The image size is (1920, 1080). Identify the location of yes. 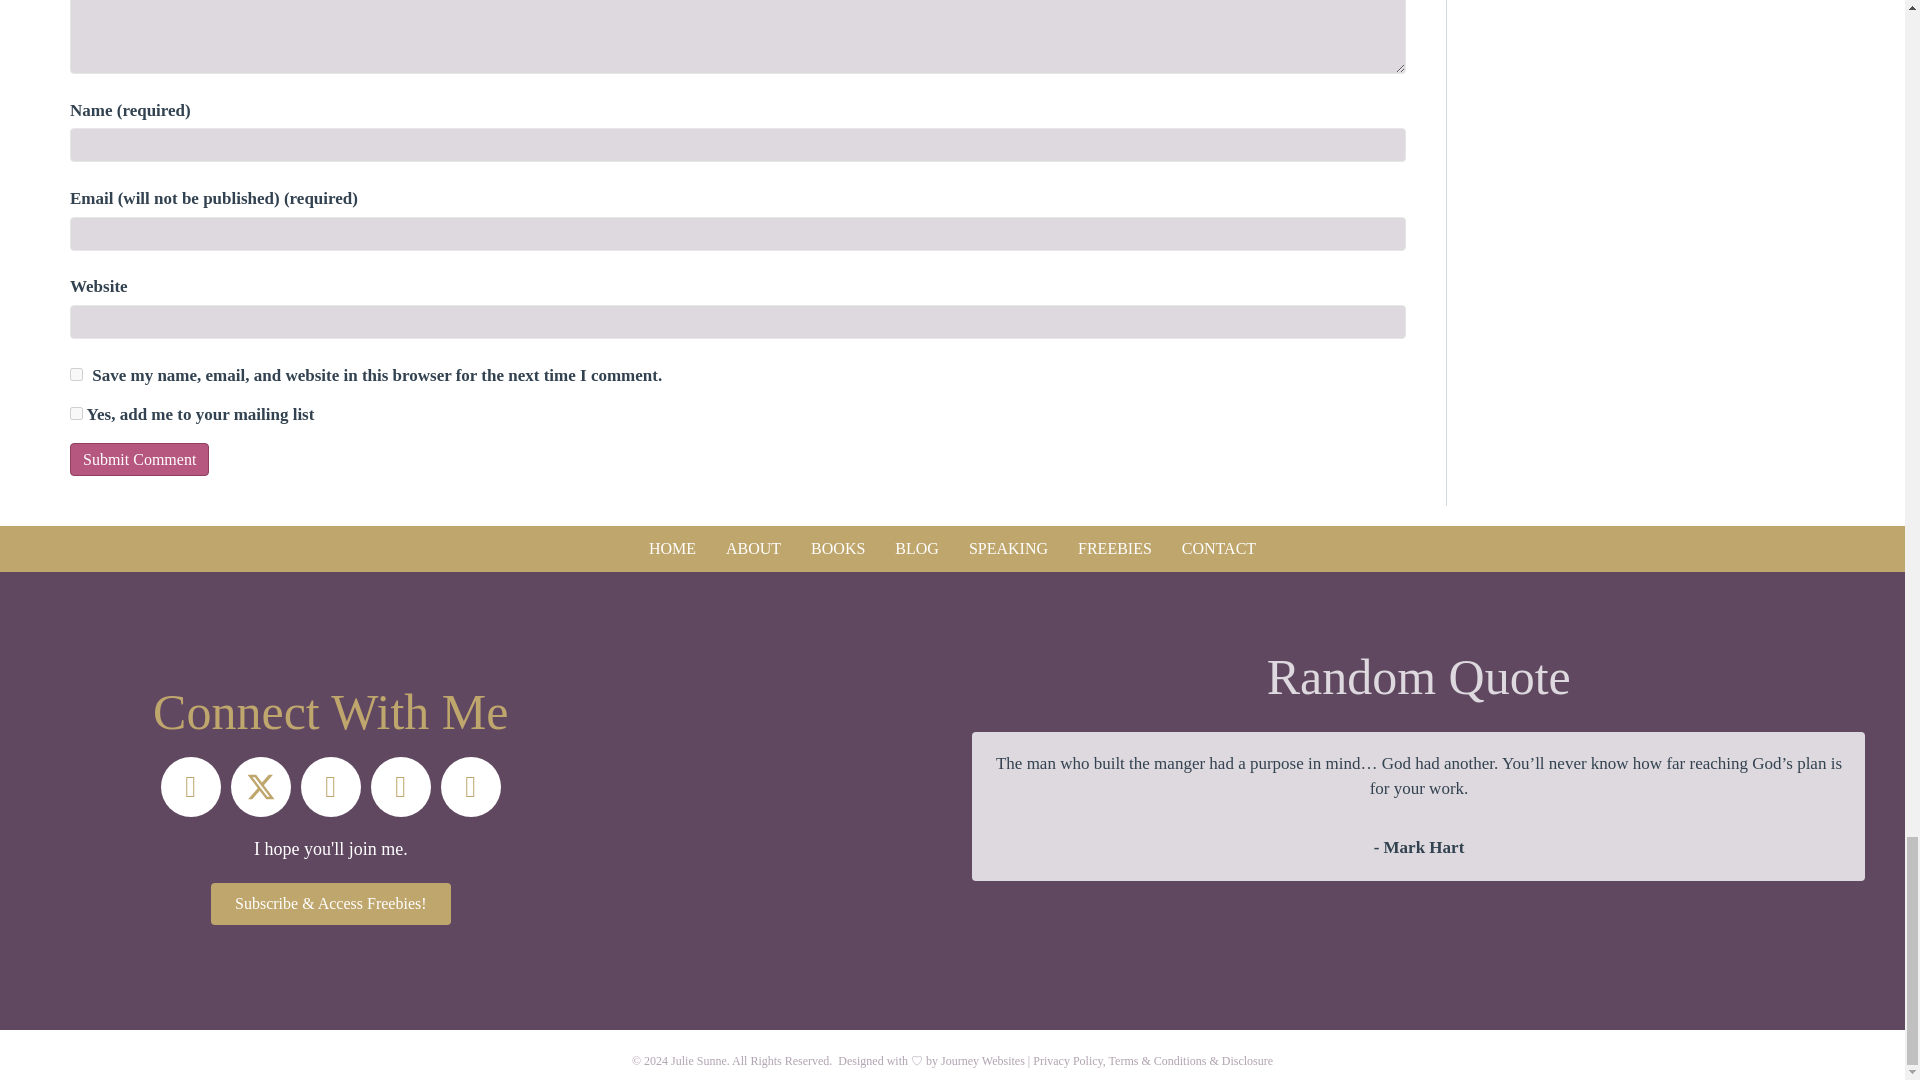
(76, 374).